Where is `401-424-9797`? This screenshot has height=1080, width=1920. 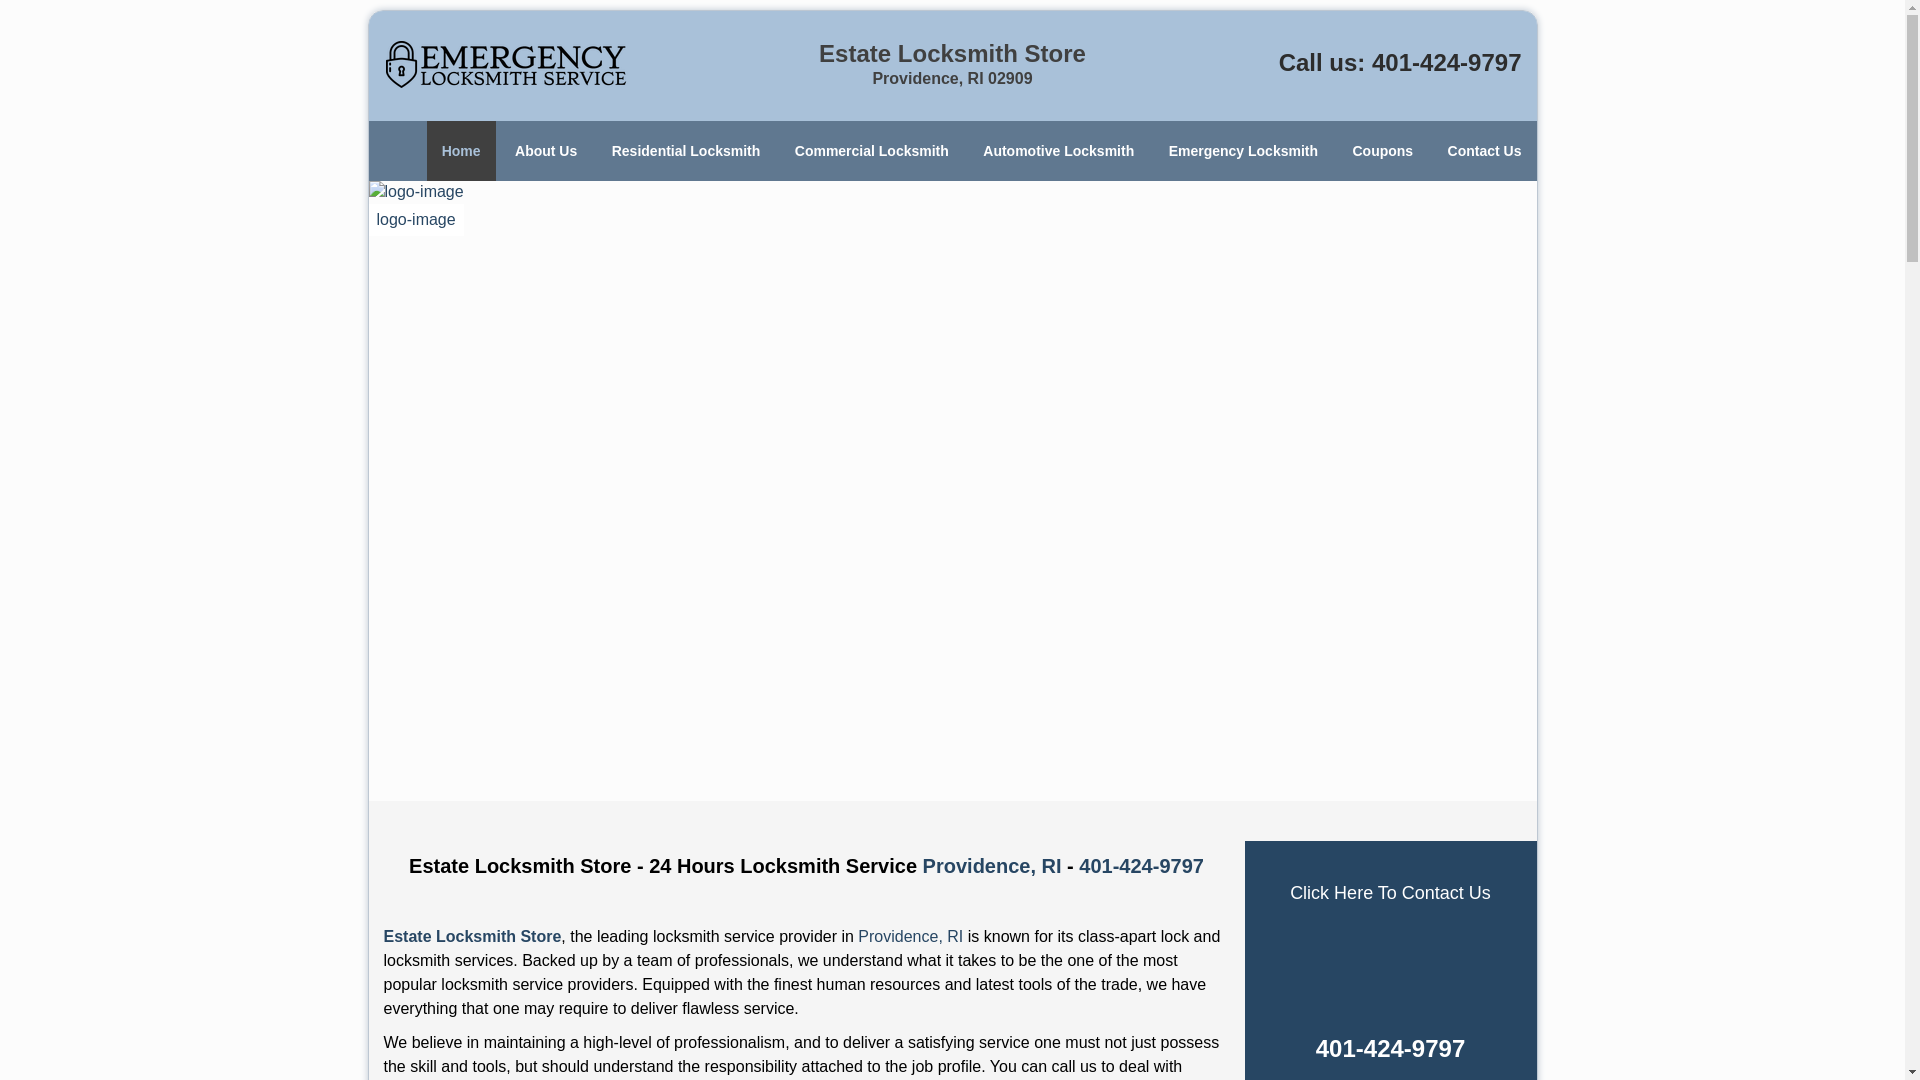
401-424-9797 is located at coordinates (1141, 866).